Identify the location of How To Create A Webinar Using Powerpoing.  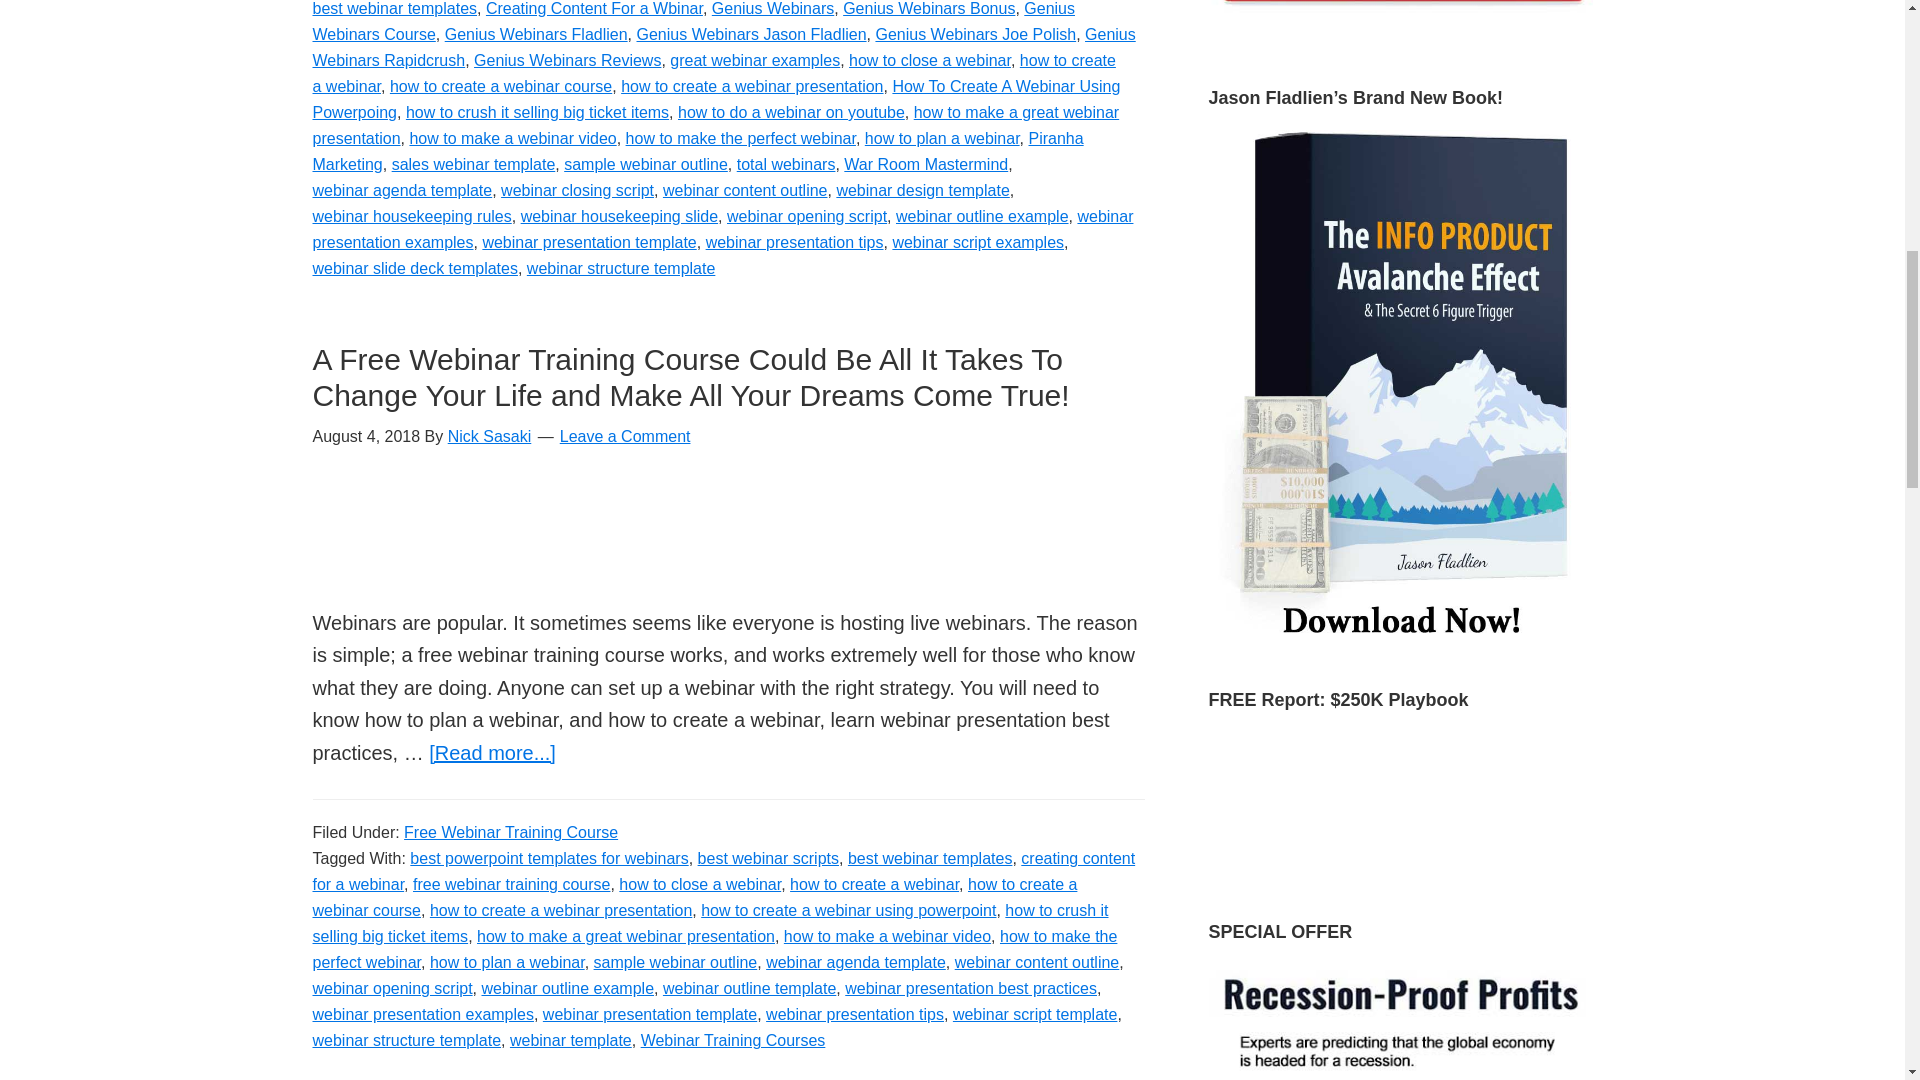
(715, 98).